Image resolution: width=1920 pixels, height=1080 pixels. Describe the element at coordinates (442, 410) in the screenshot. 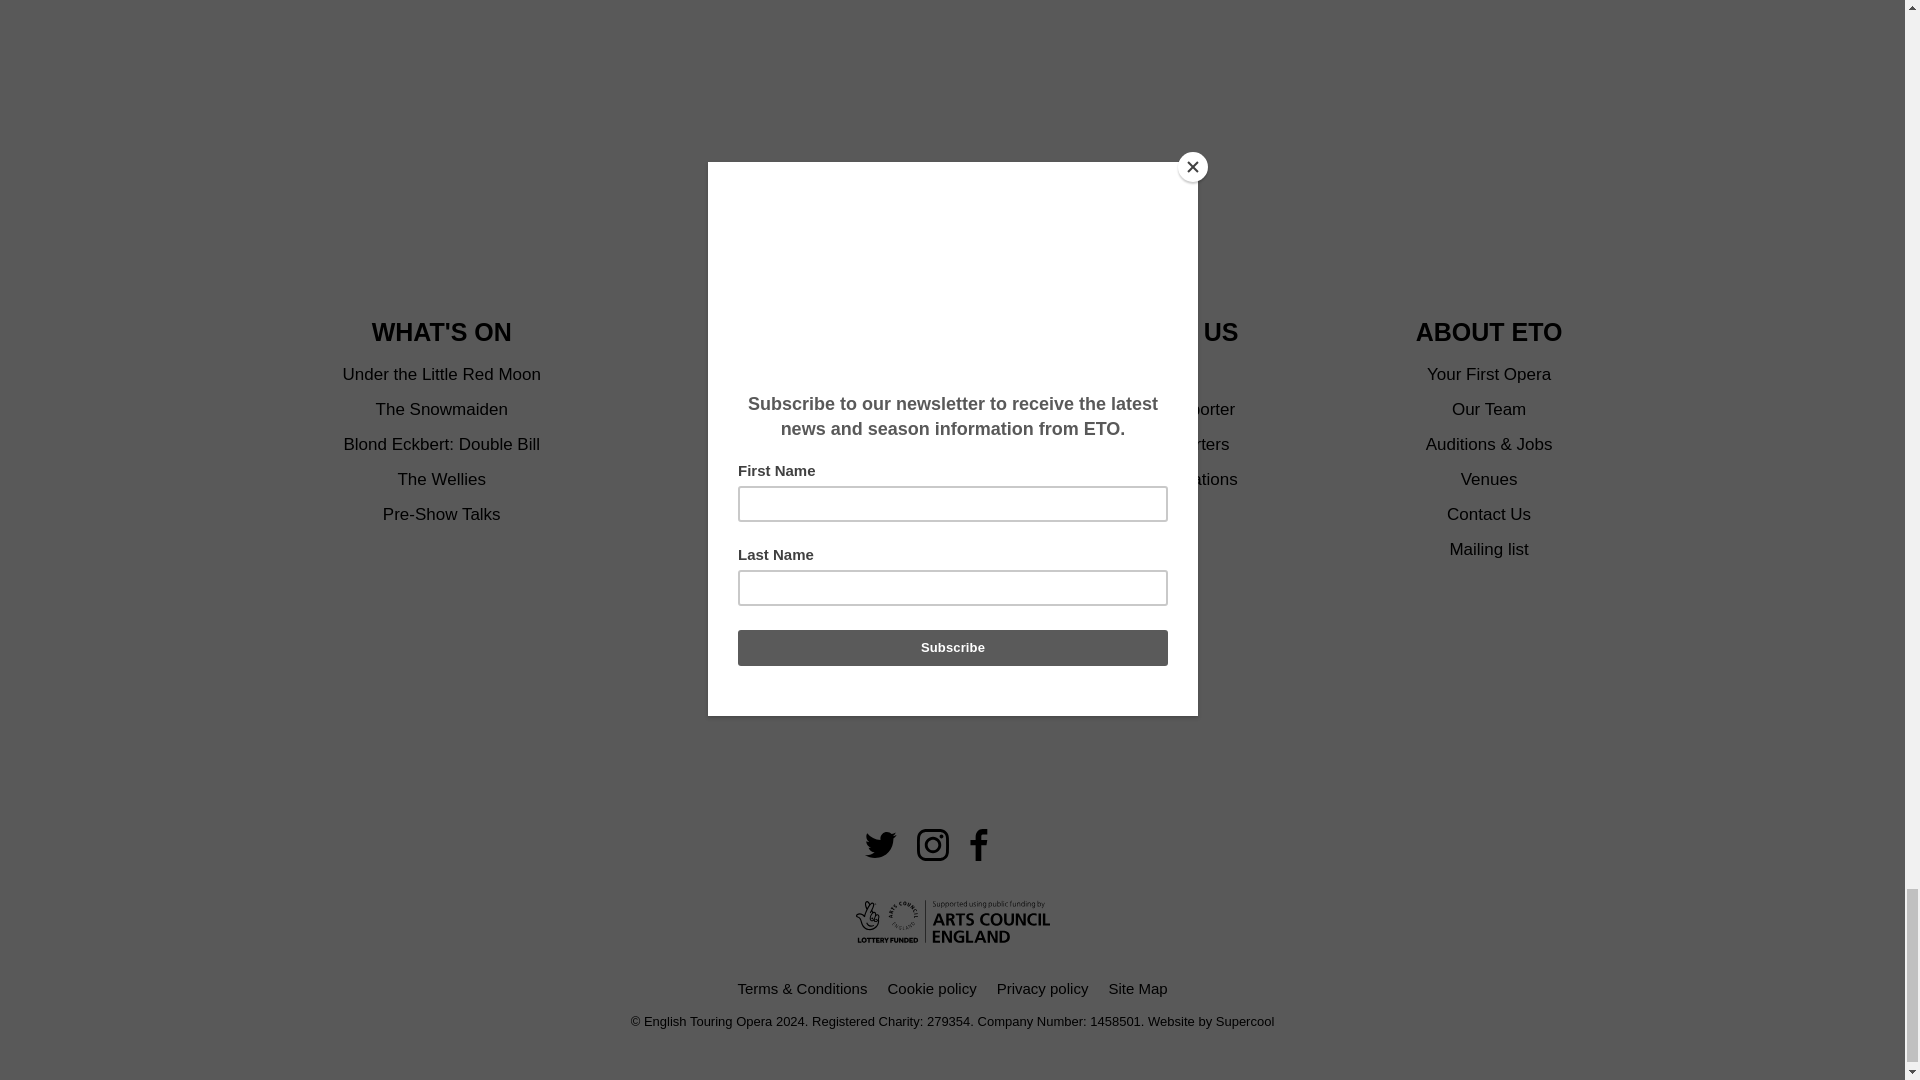

I see `The Snowmaiden` at that location.